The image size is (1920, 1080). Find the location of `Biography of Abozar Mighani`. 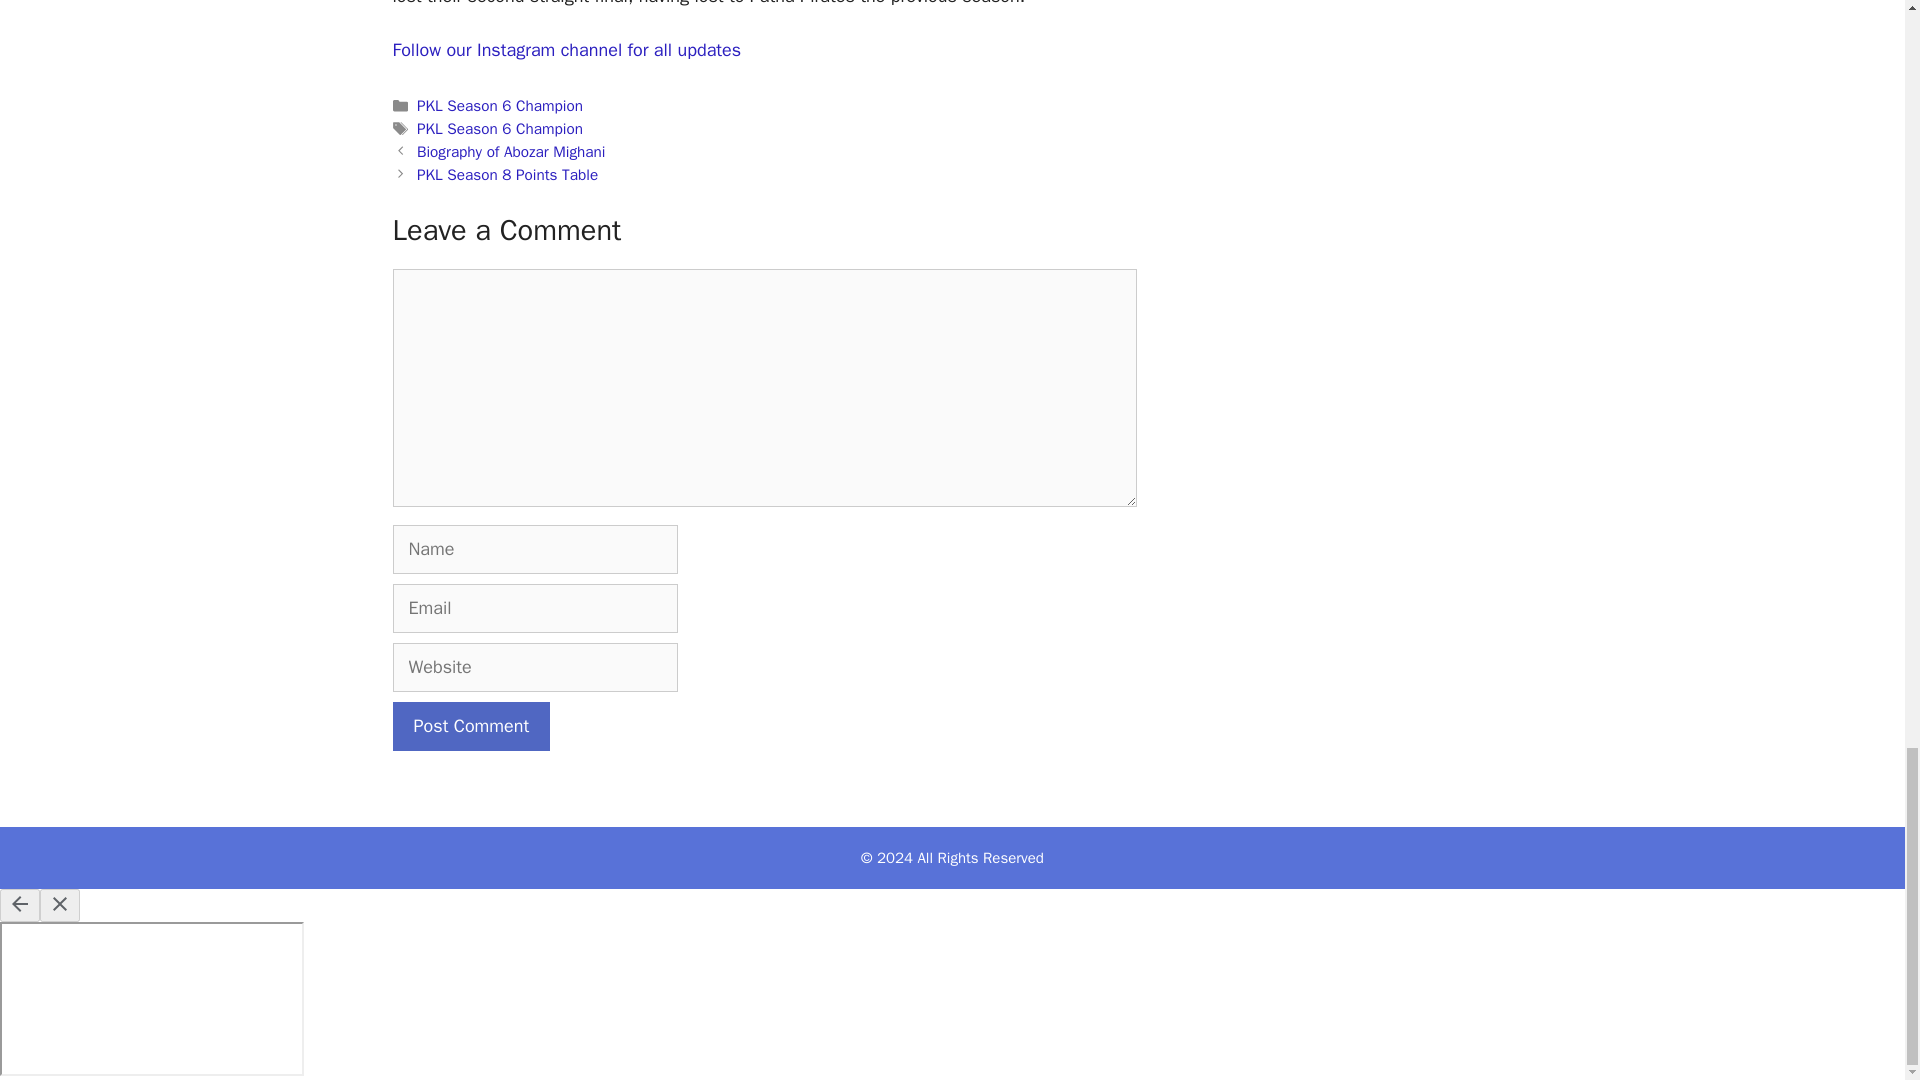

Biography of Abozar Mighani is located at coordinates (511, 152).